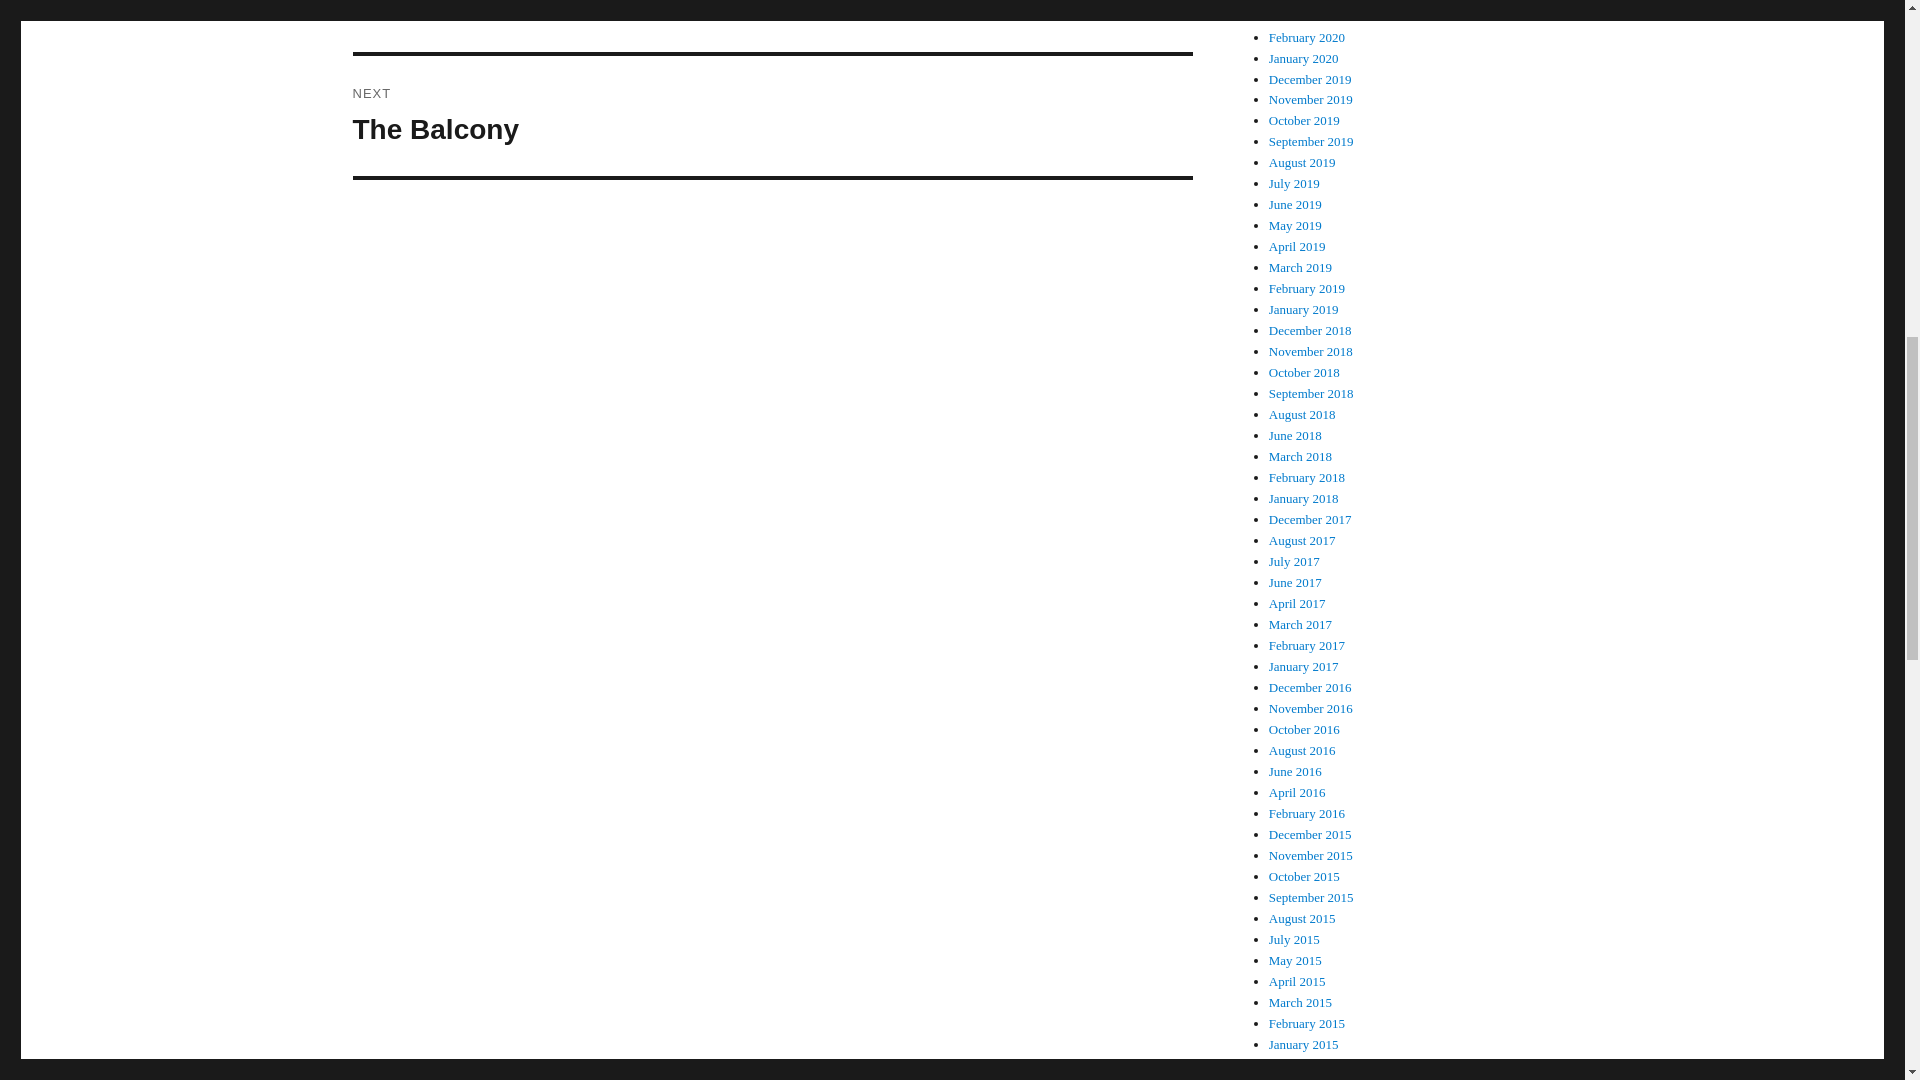  What do you see at coordinates (1307, 38) in the screenshot?
I see `April 2019` at bounding box center [1307, 38].